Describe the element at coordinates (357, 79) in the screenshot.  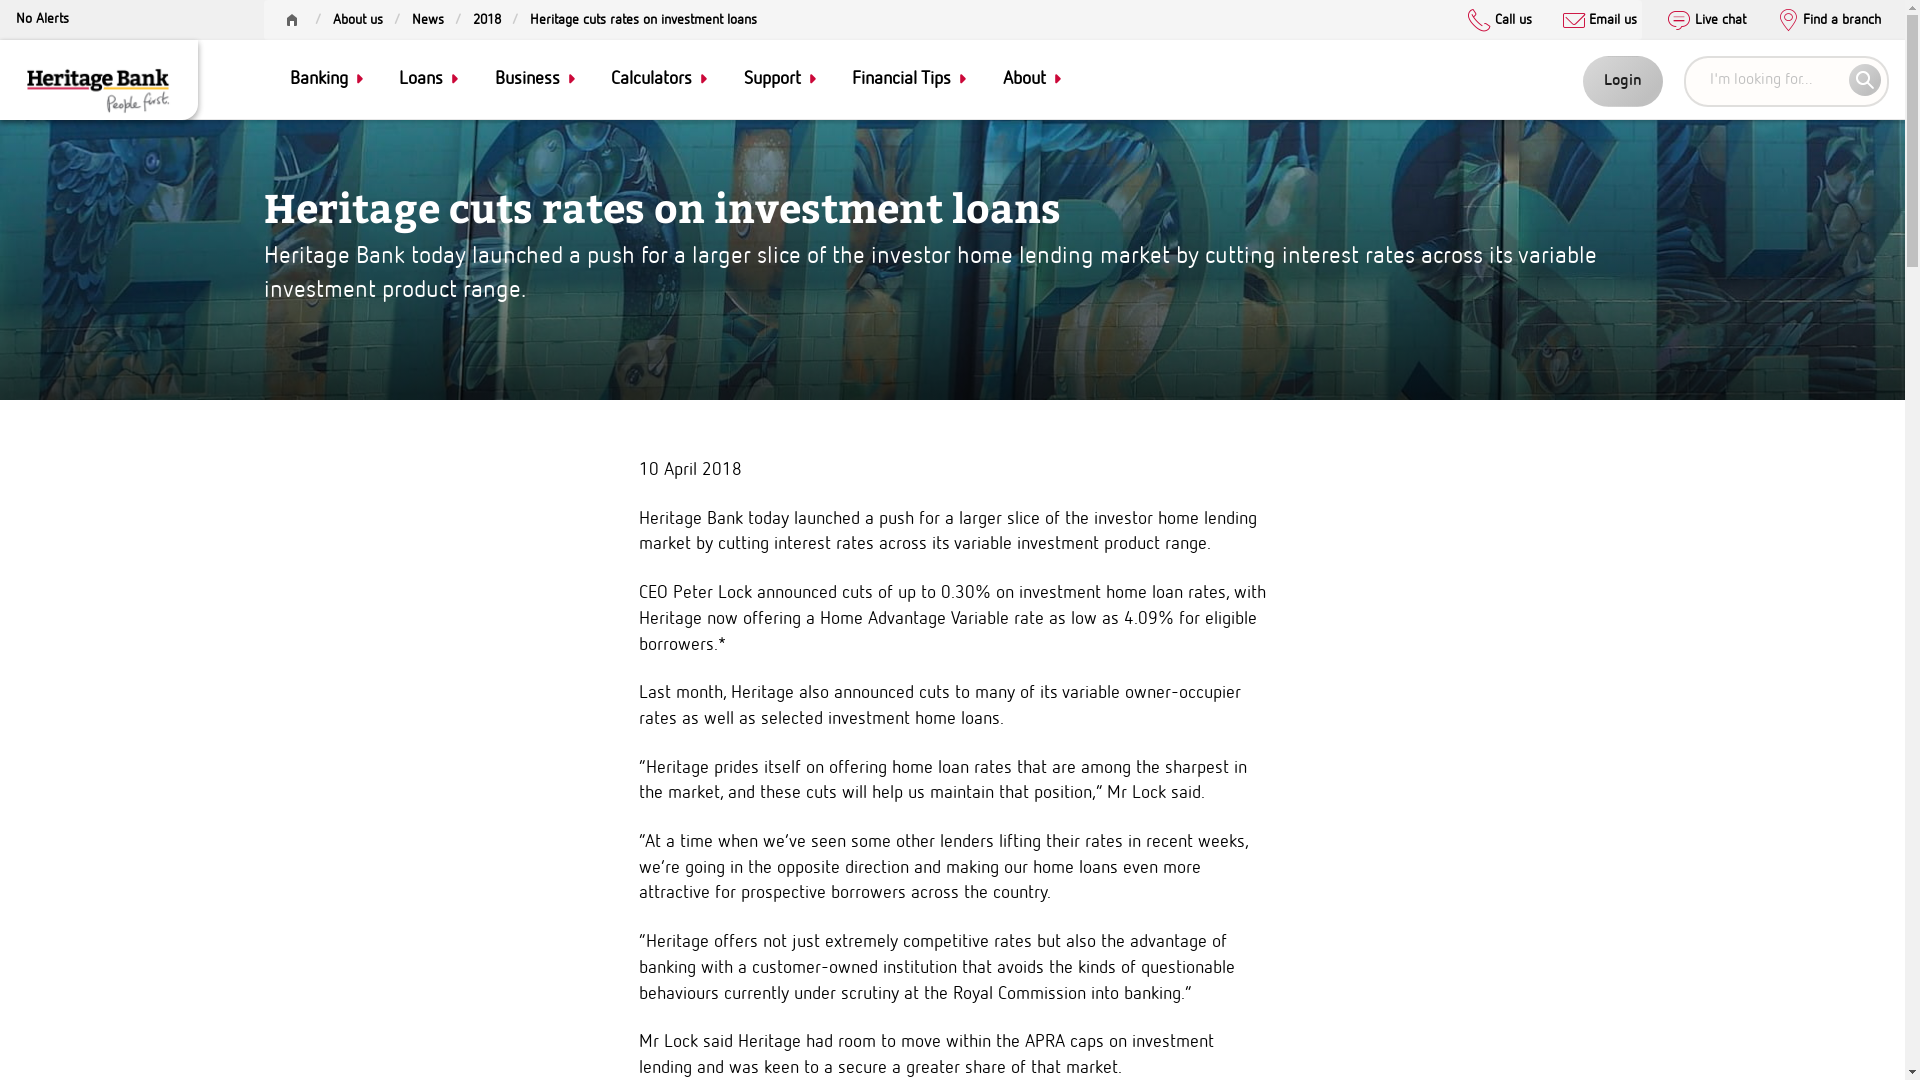
I see `About us` at that location.